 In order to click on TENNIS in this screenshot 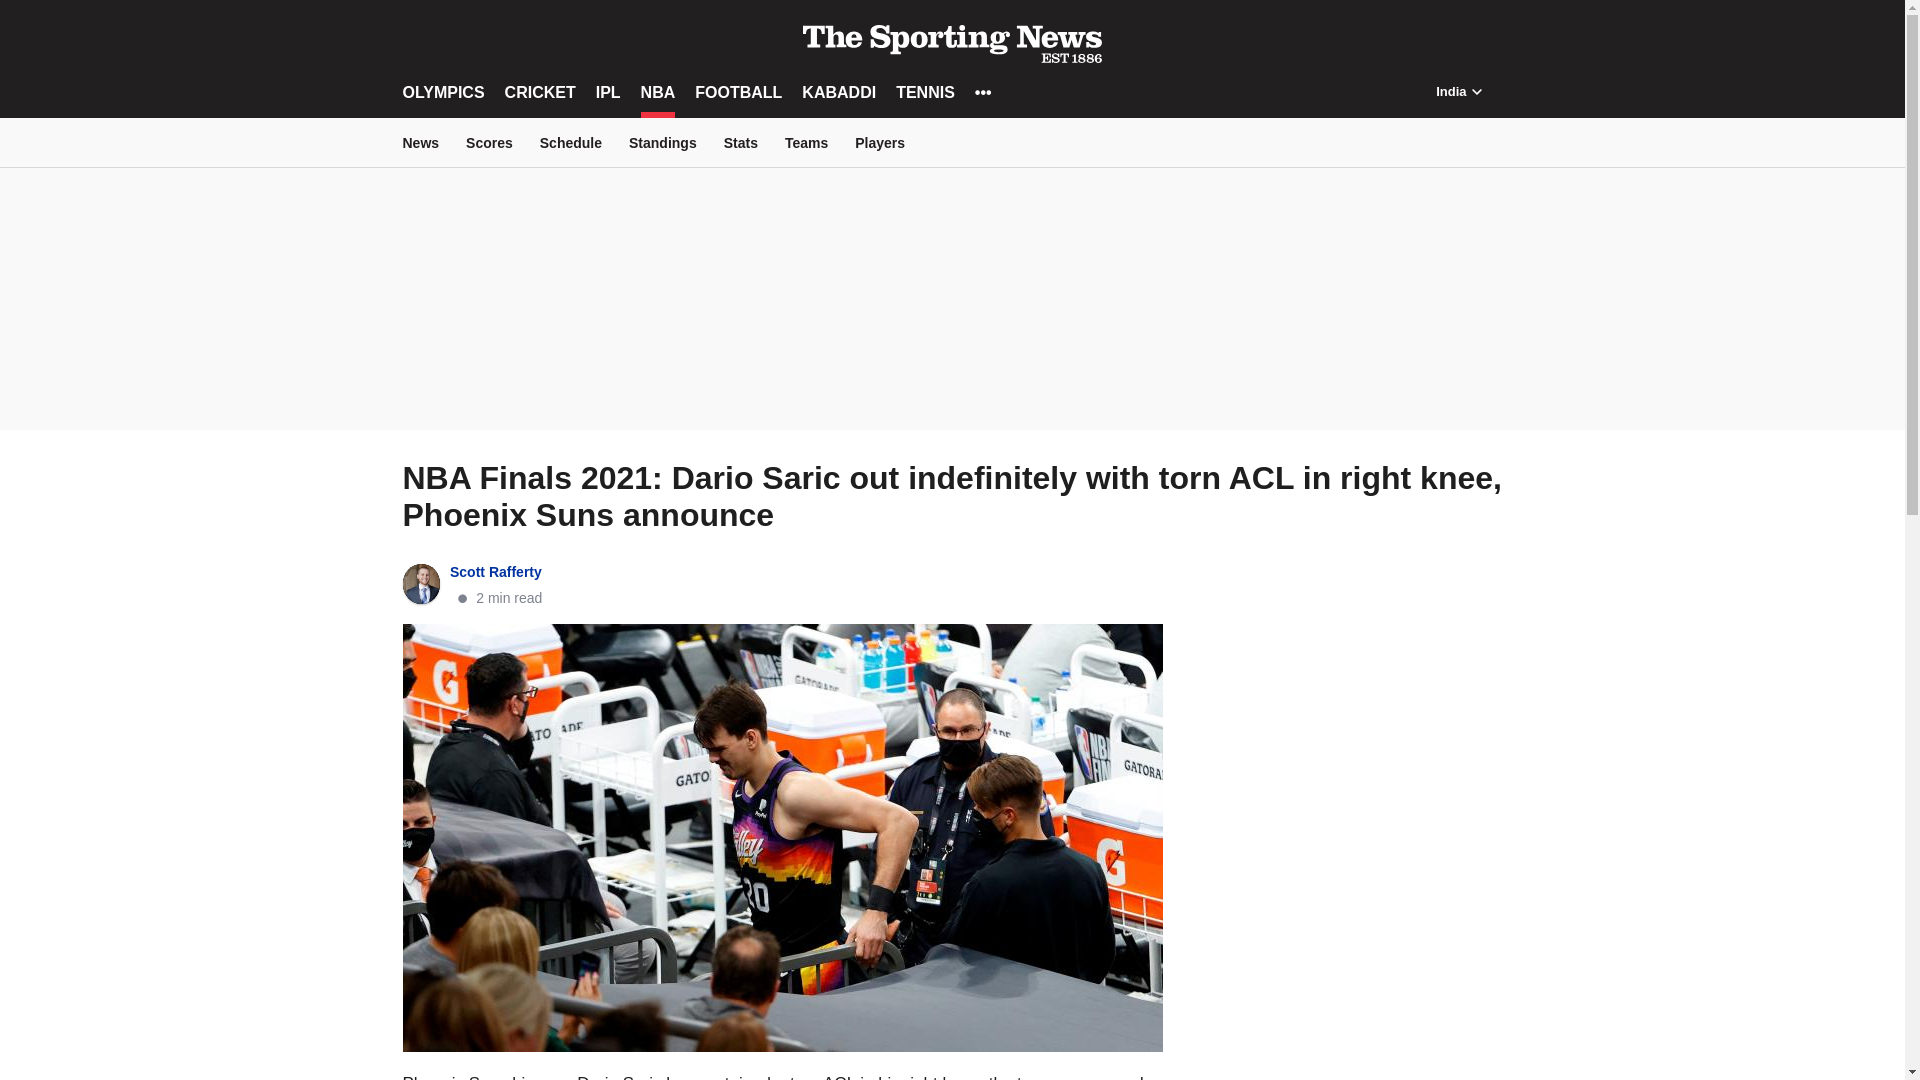, I will do `click(925, 92)`.